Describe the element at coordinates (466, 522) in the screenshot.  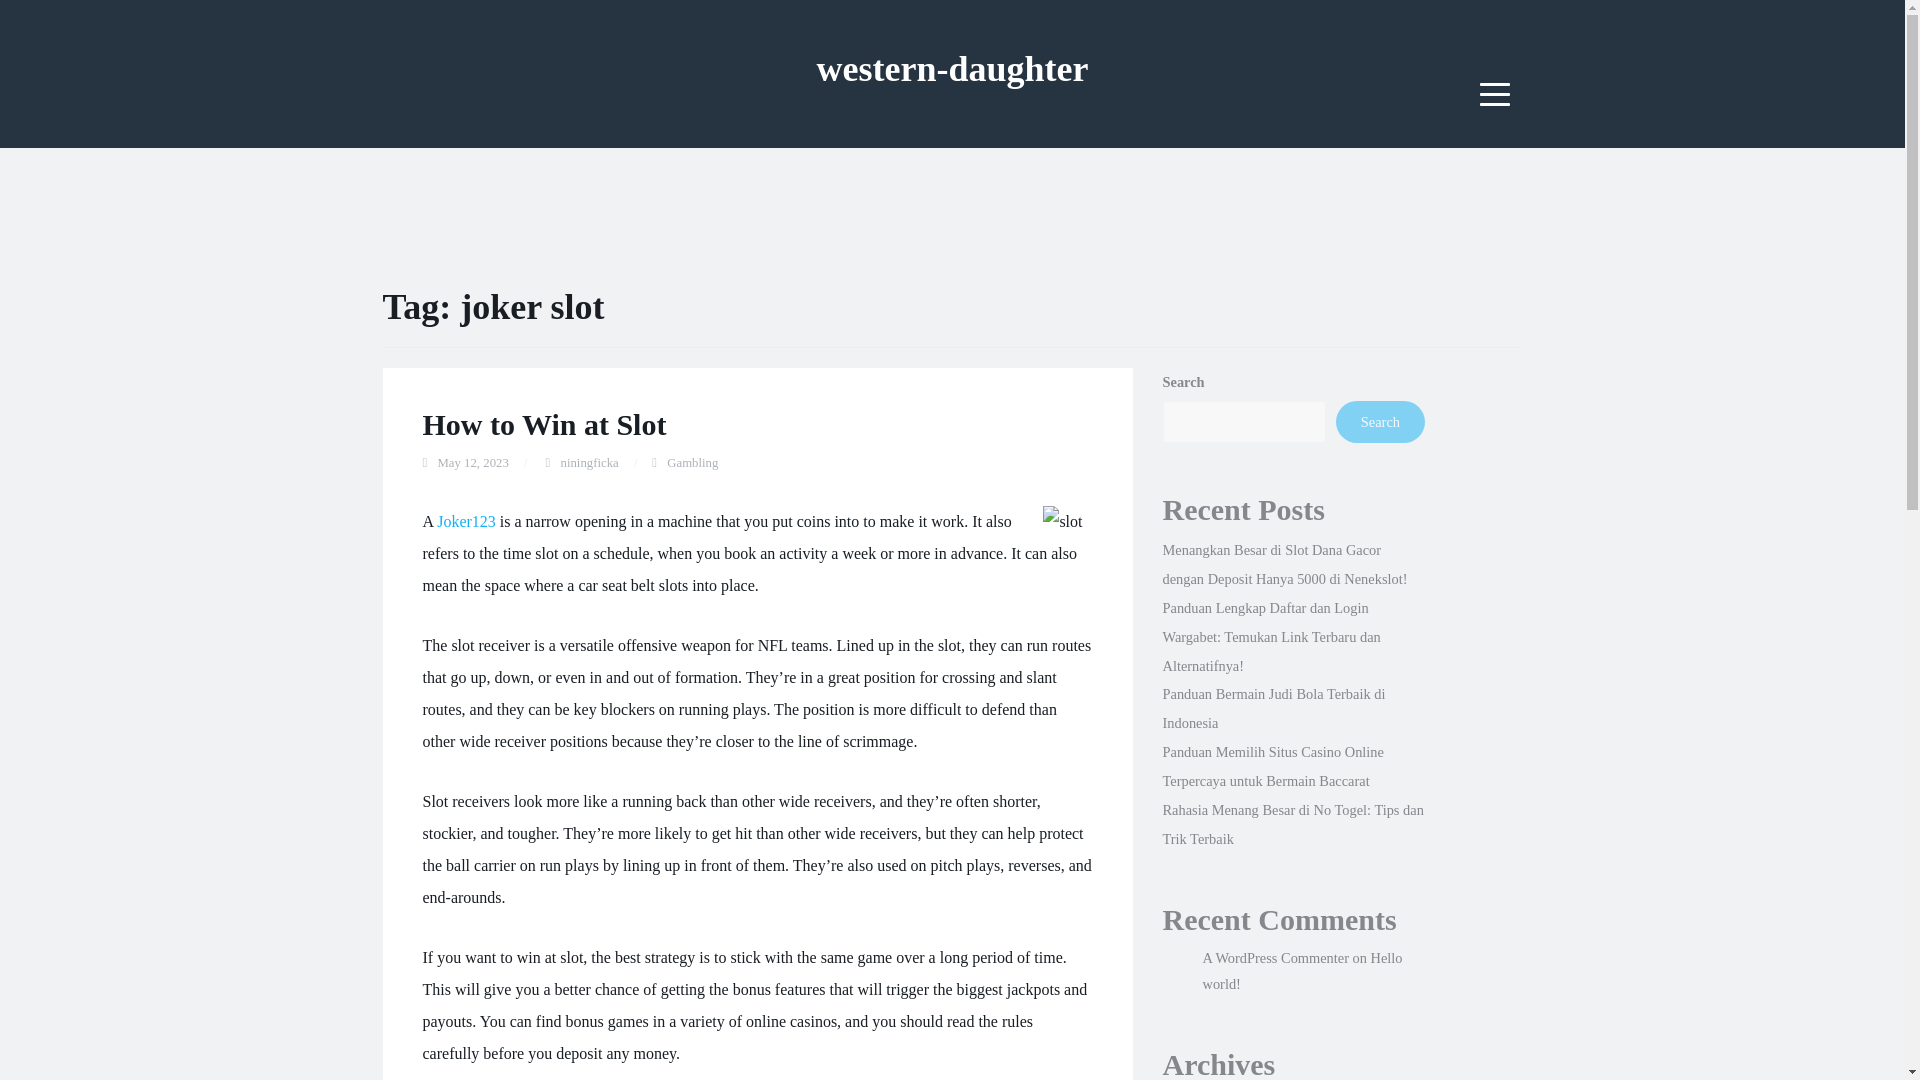
I see `Joker123` at that location.